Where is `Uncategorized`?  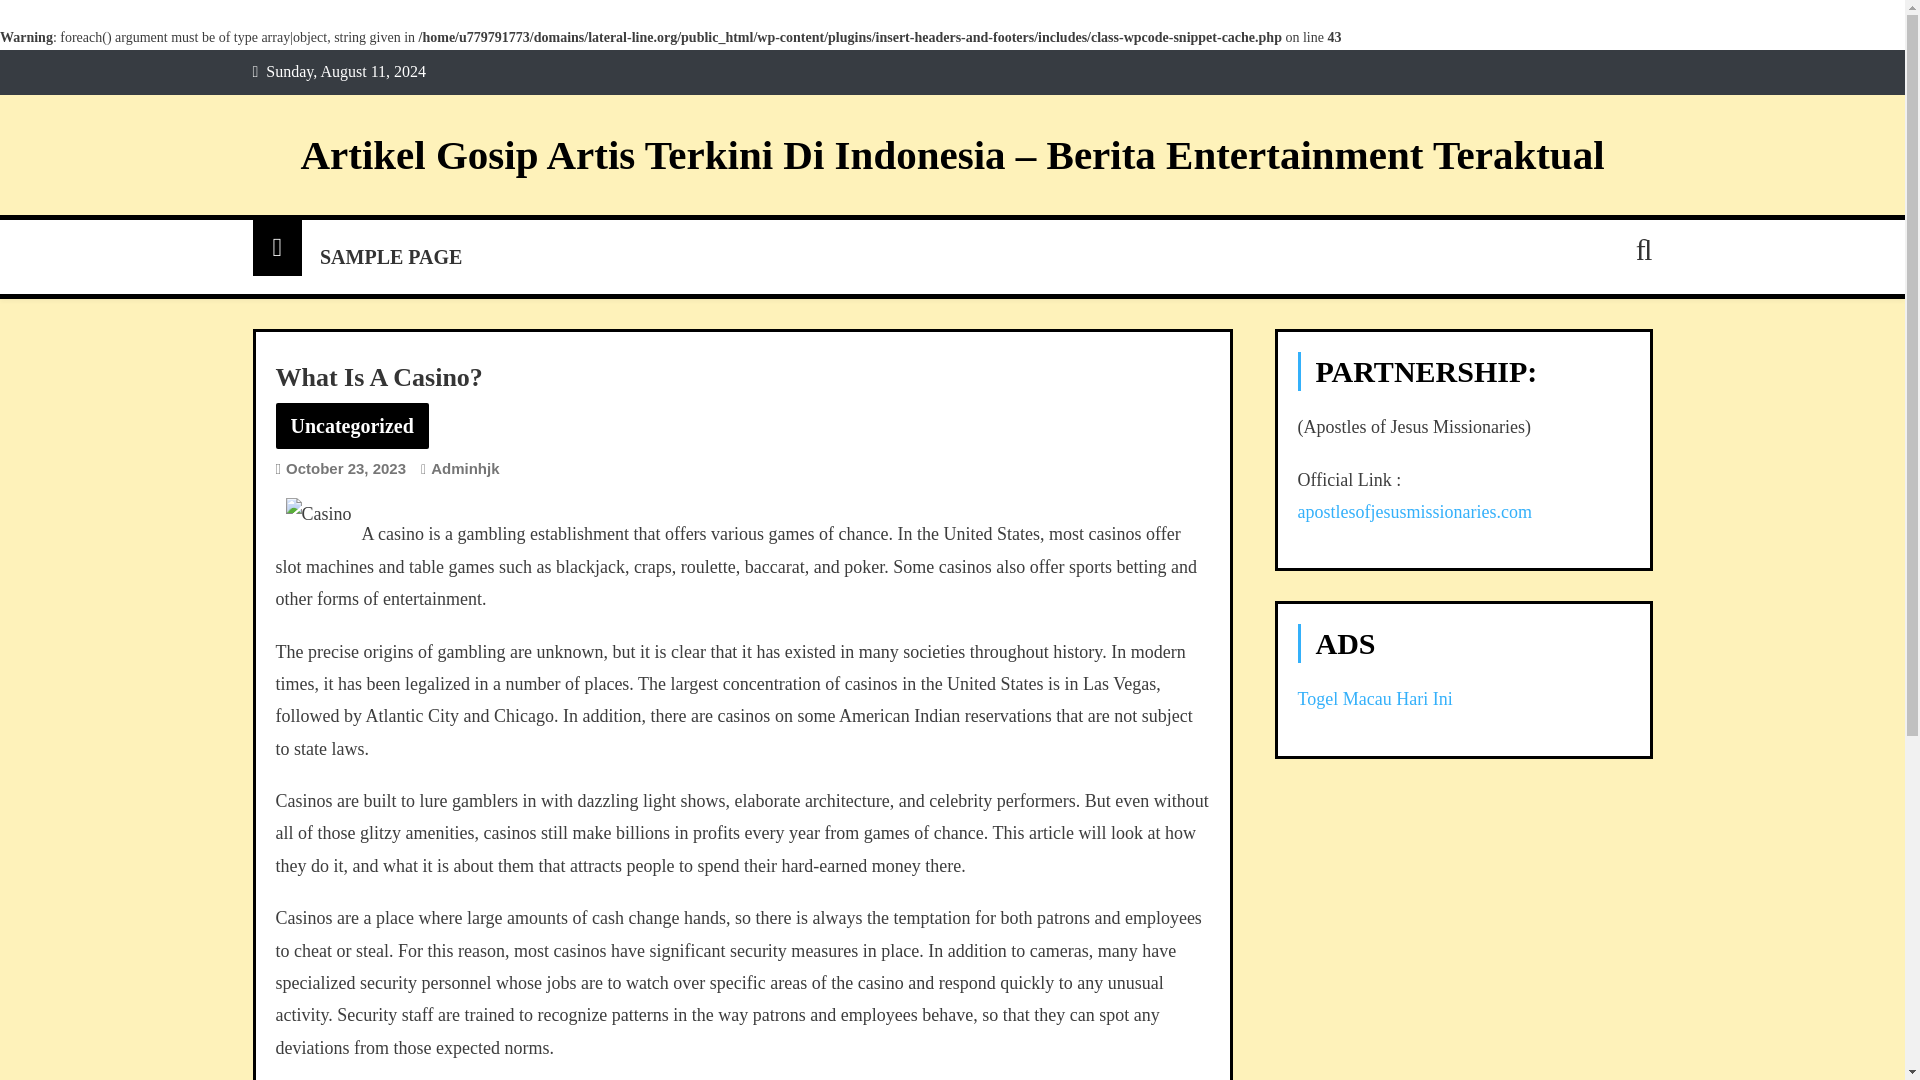 Uncategorized is located at coordinates (352, 426).